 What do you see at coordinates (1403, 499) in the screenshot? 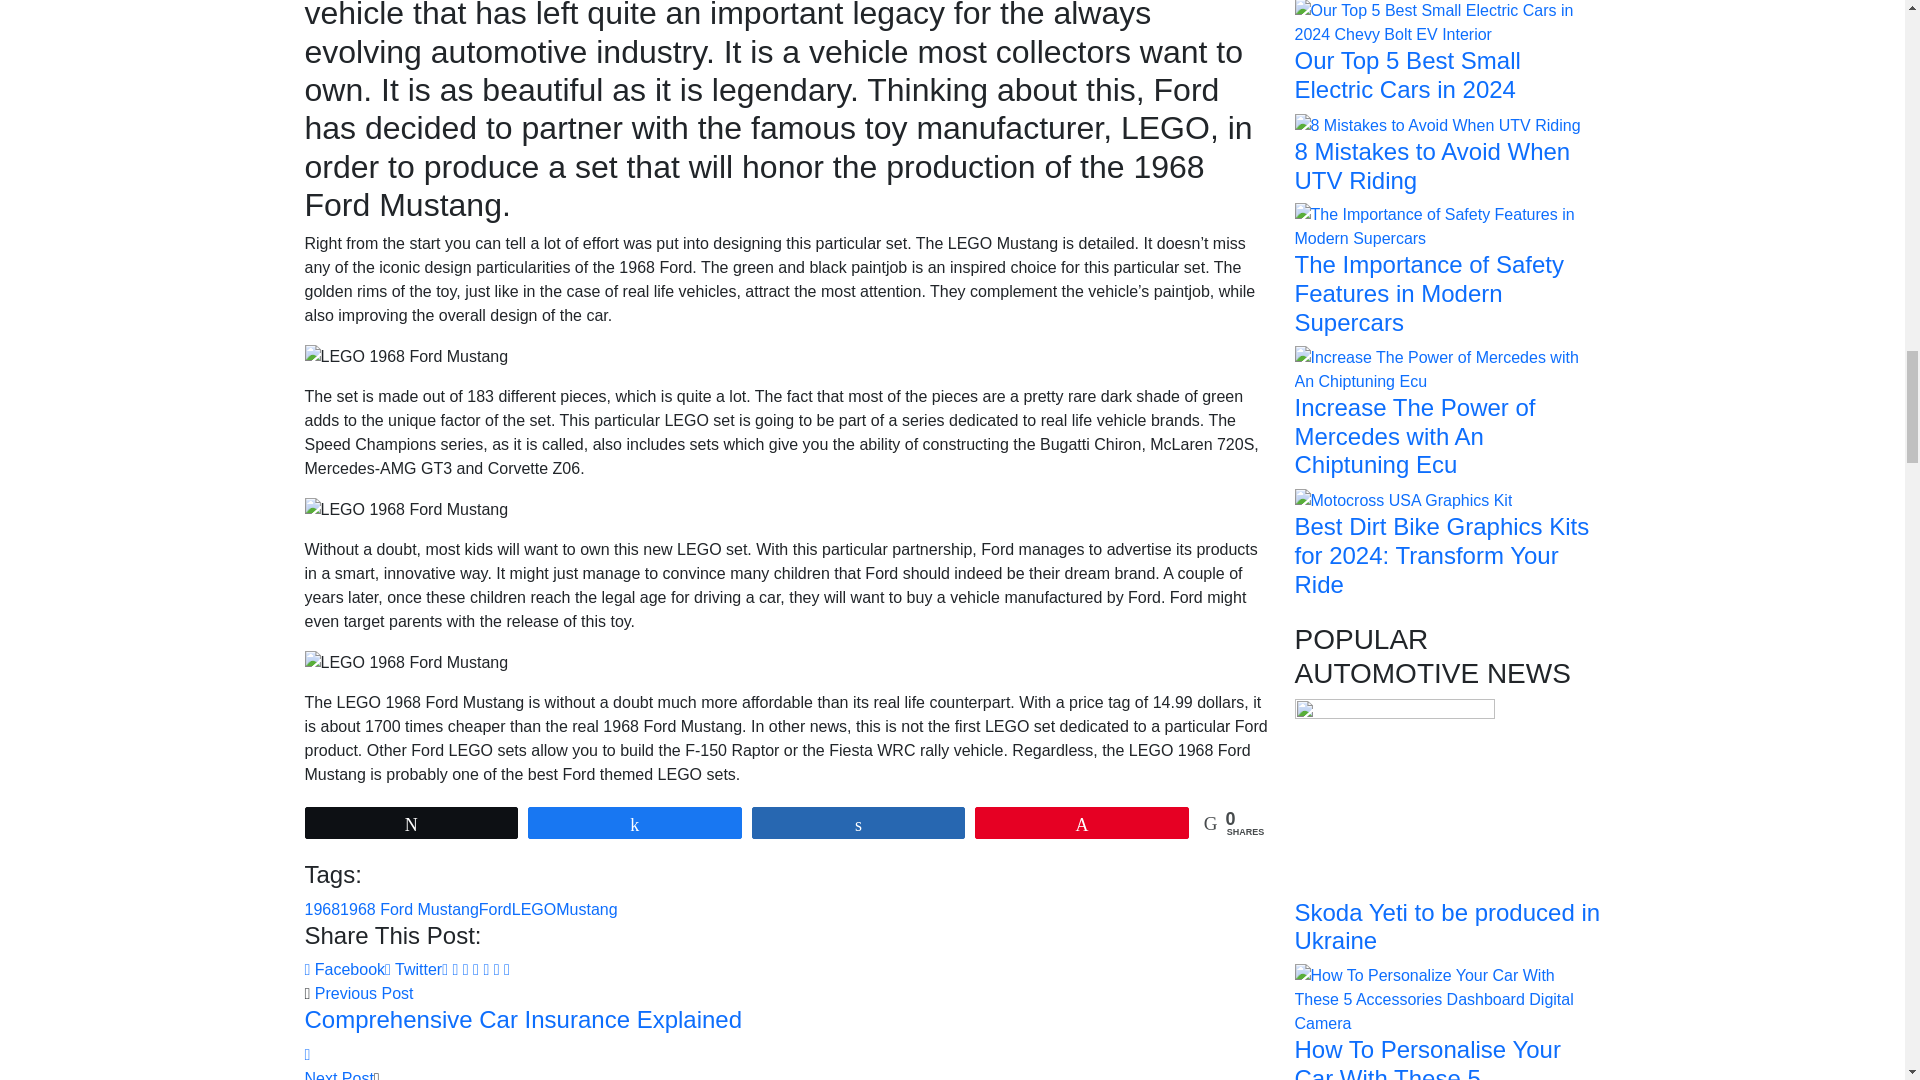
I see `Best Dirt Bike Graphics Kits for 2024: Transform Your Ride` at bounding box center [1403, 499].